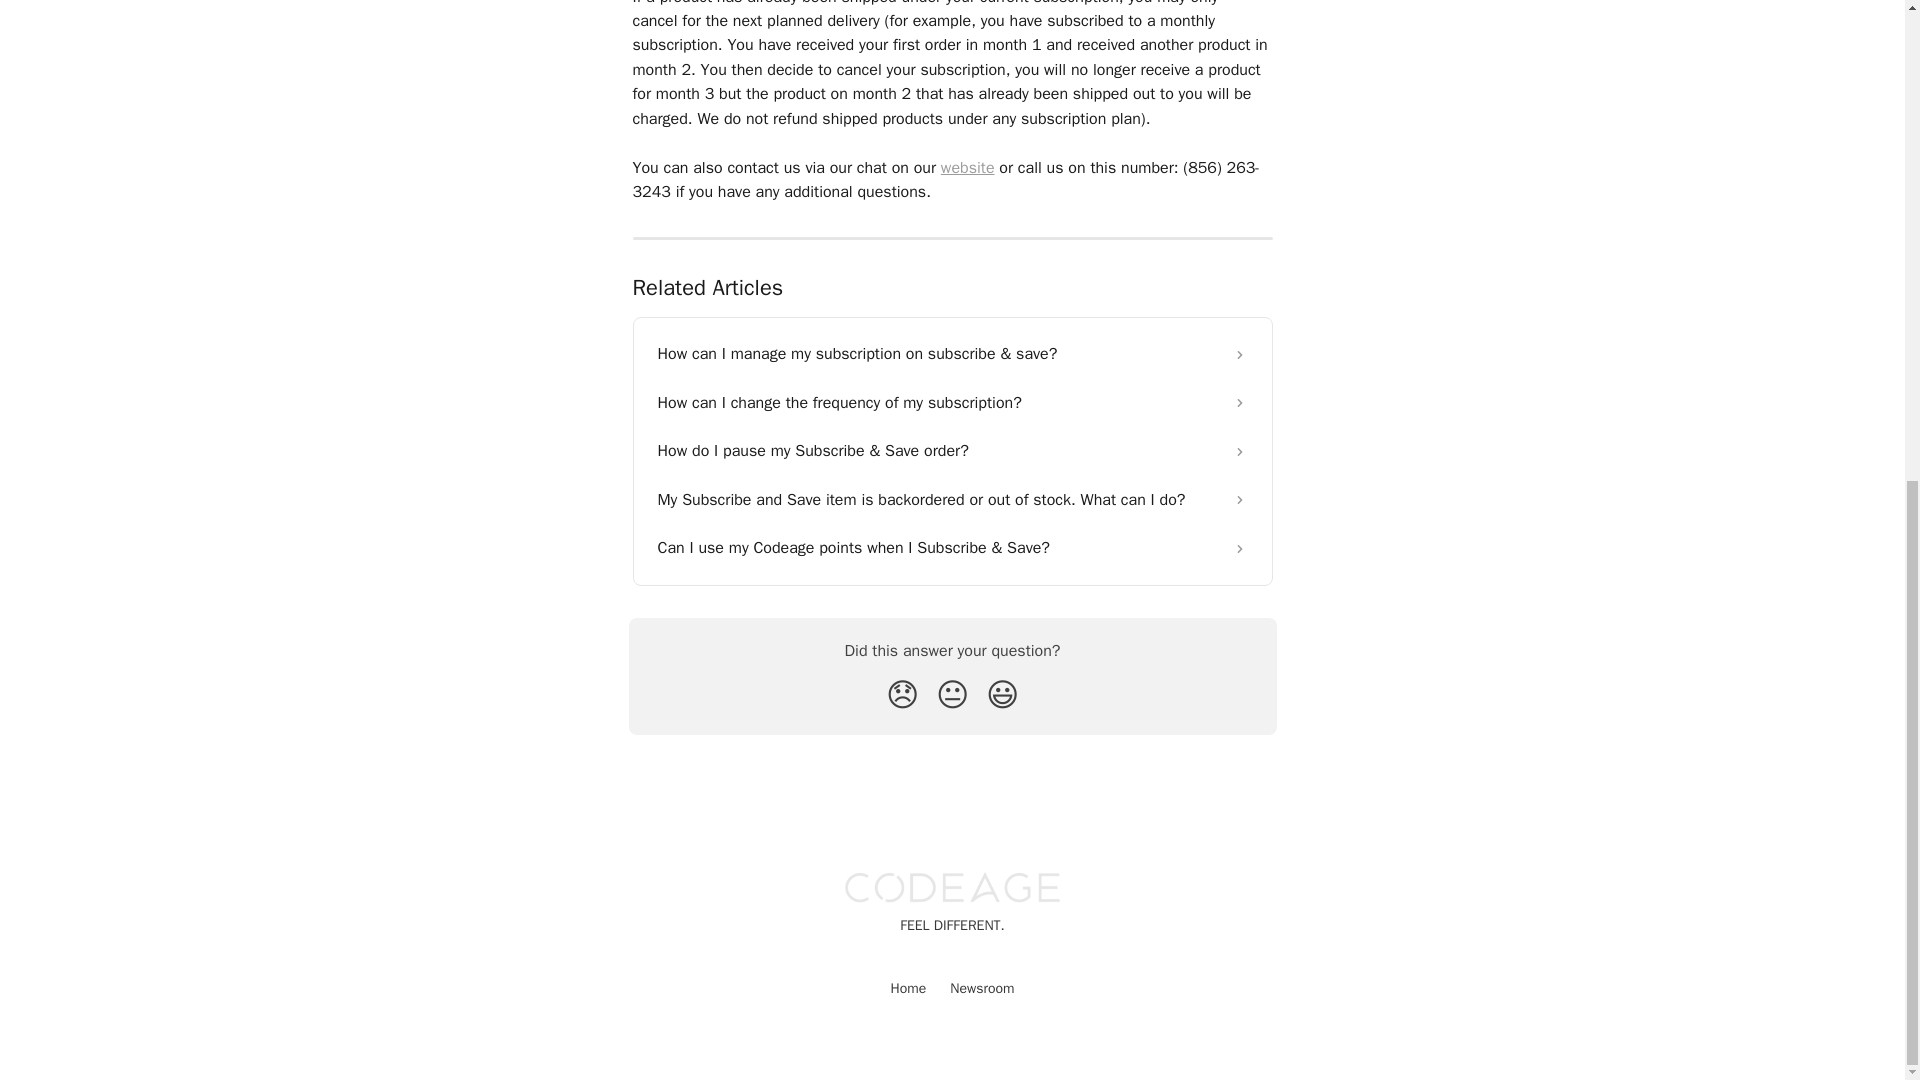  What do you see at coordinates (982, 988) in the screenshot?
I see `Newsroom` at bounding box center [982, 988].